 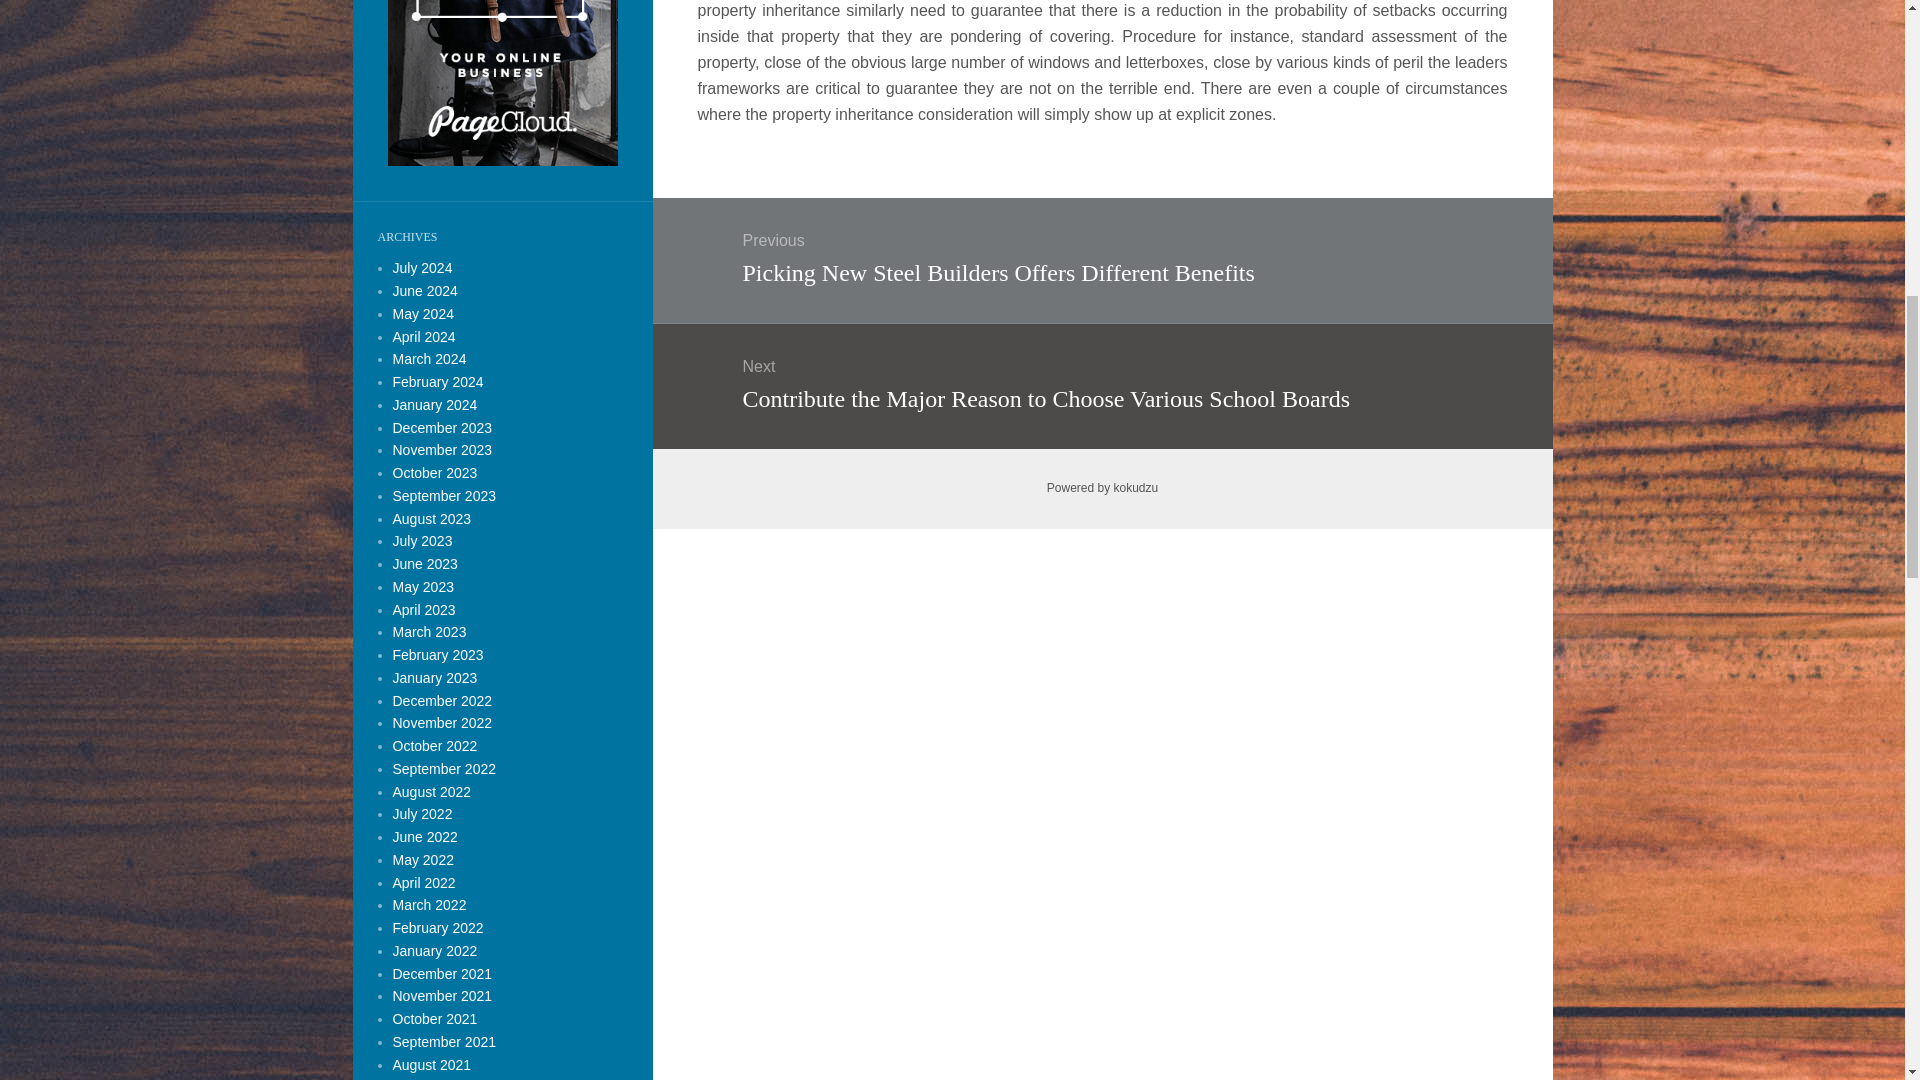 What do you see at coordinates (443, 768) in the screenshot?
I see `September 2022` at bounding box center [443, 768].